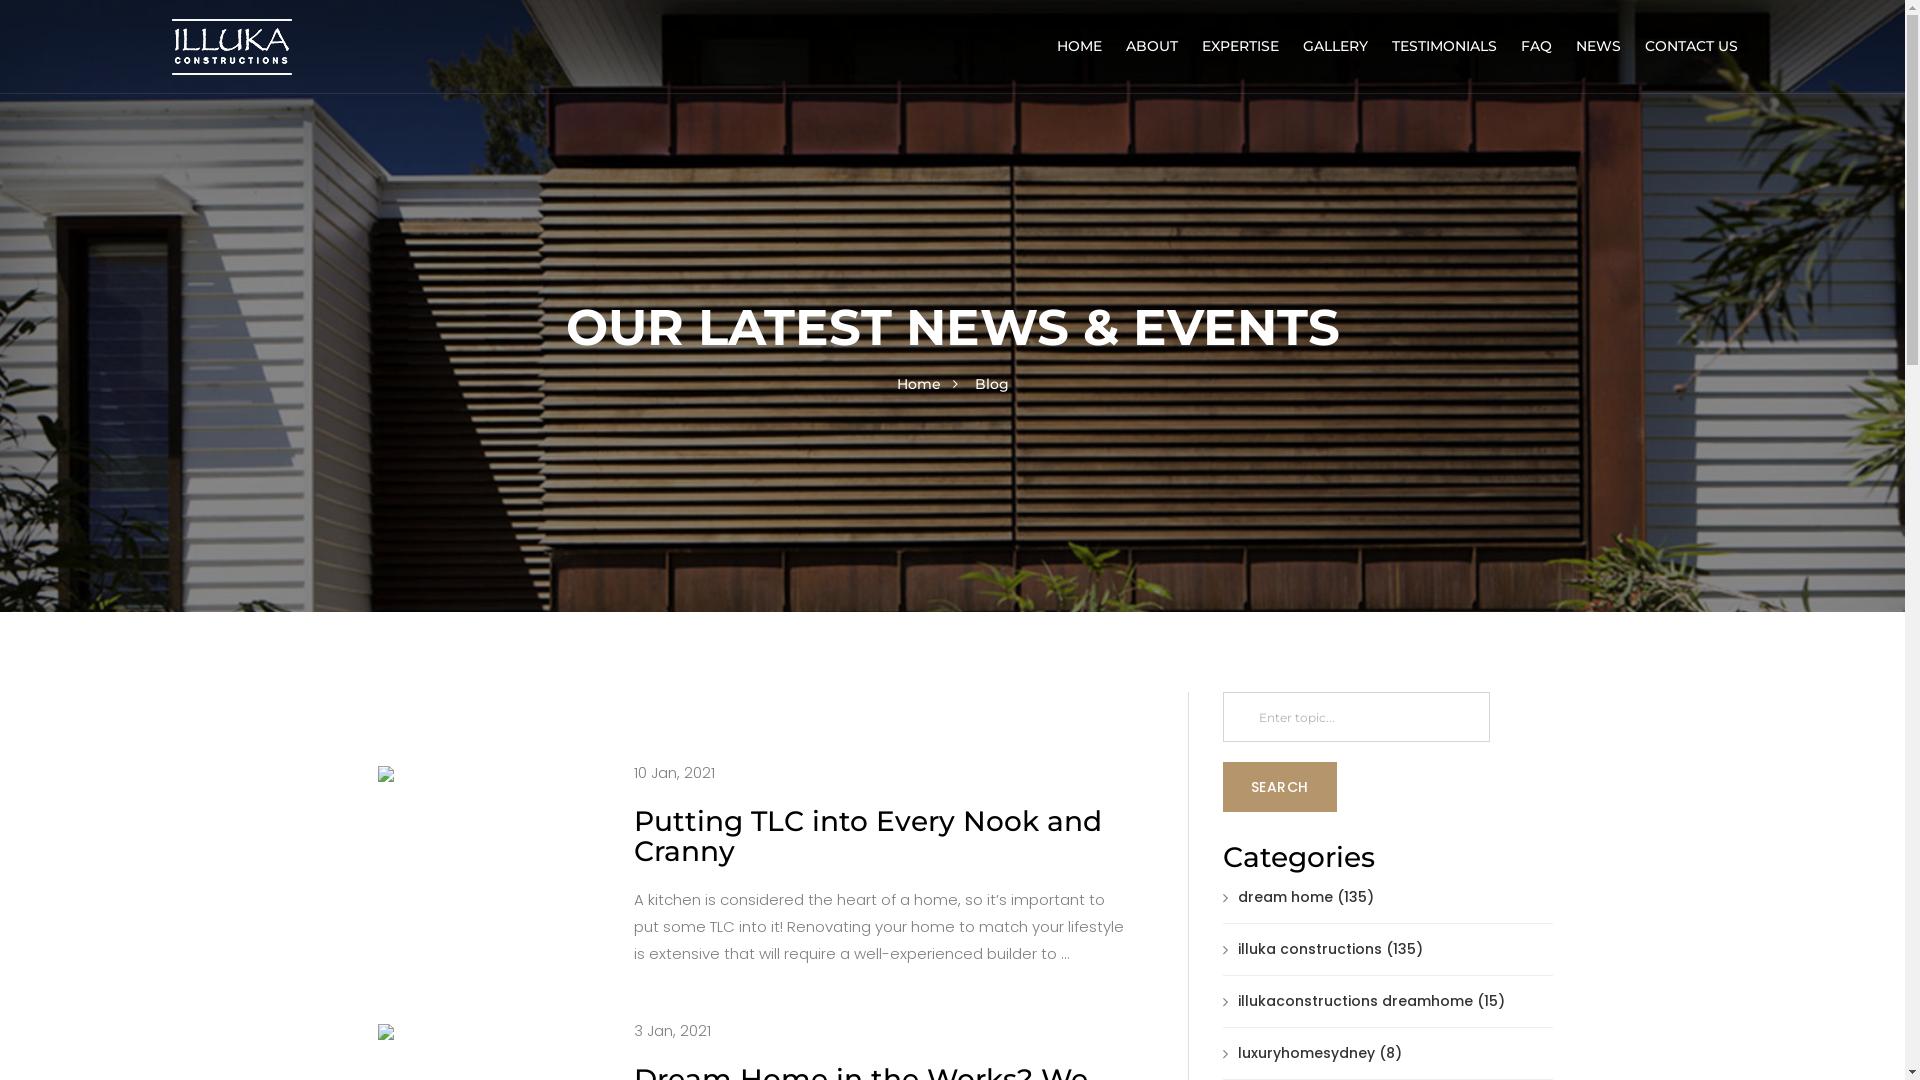 Image resolution: width=1920 pixels, height=1080 pixels. Describe the element at coordinates (1322, 949) in the screenshot. I see `illuka constructions (135)` at that location.